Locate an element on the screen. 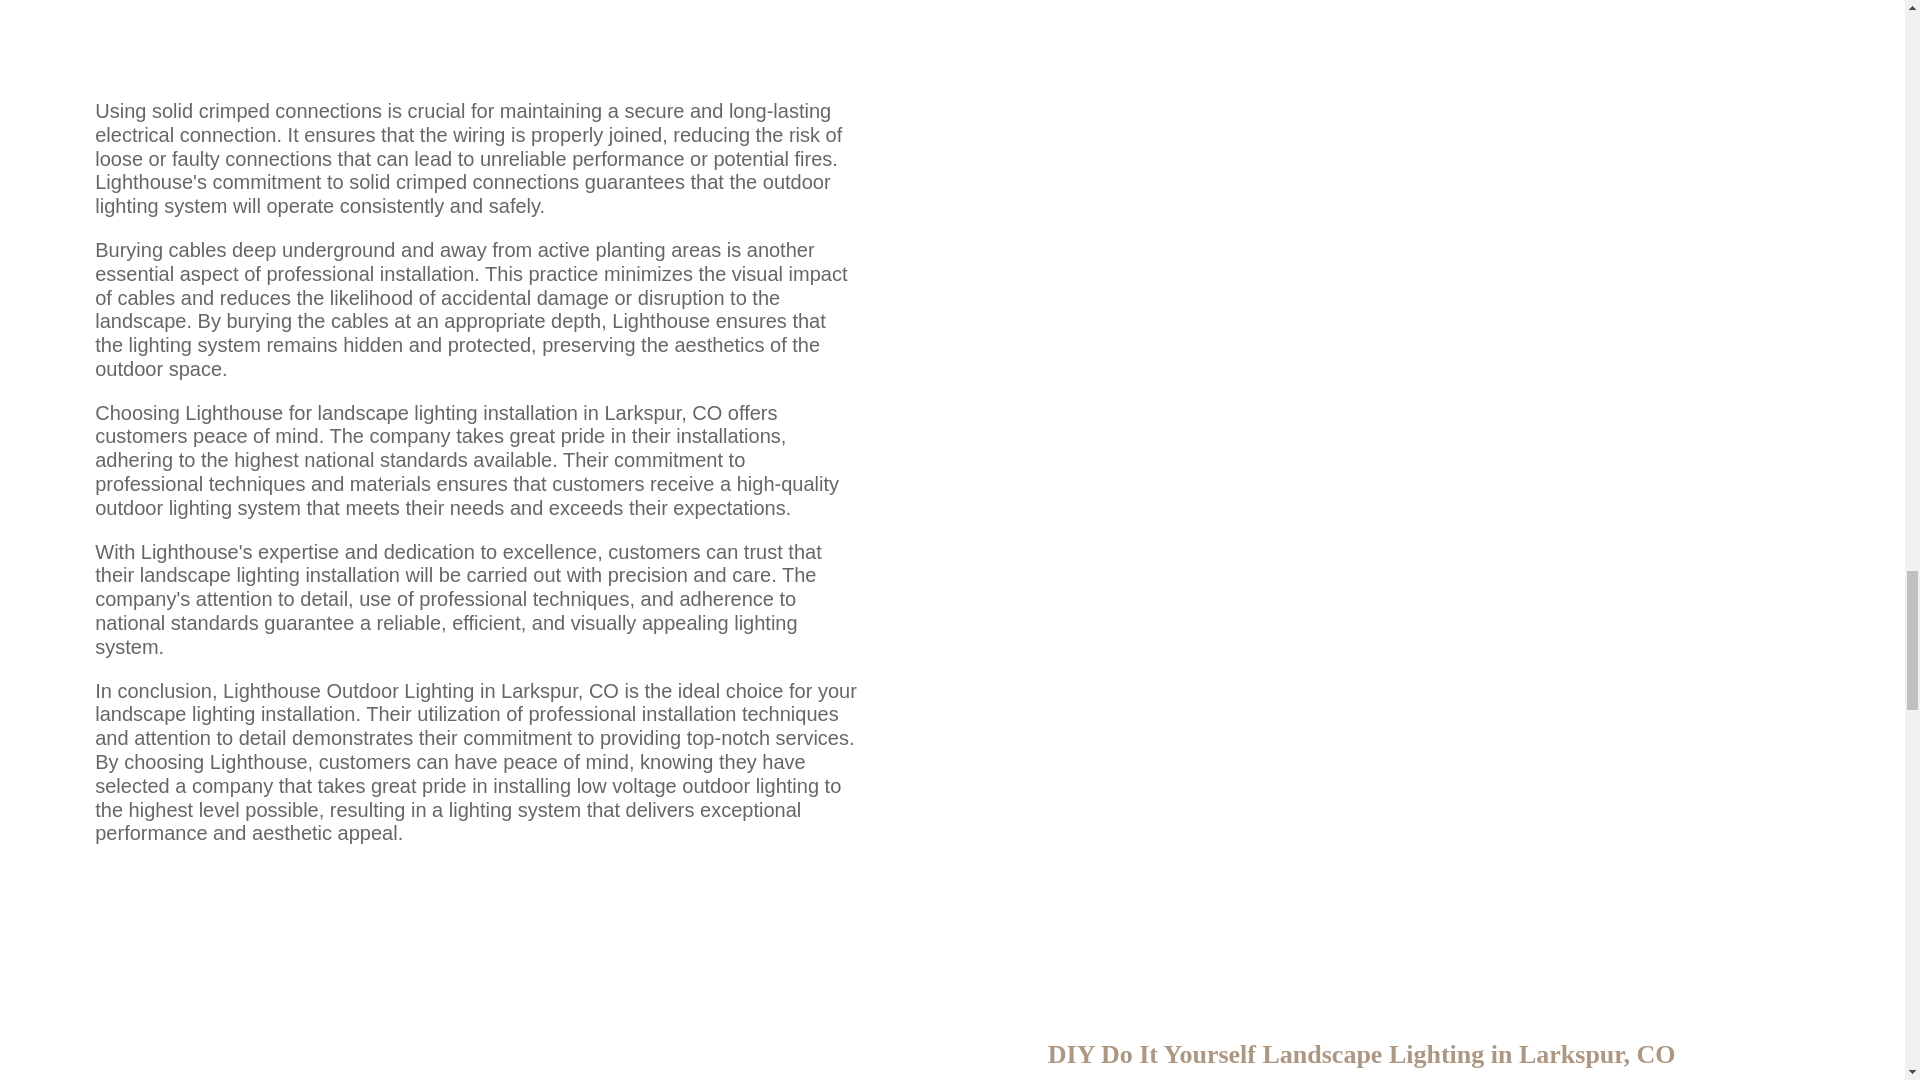  DIY Do It Yourself Landscape Lighting in Larkspur, CO is located at coordinates (476, 1010).